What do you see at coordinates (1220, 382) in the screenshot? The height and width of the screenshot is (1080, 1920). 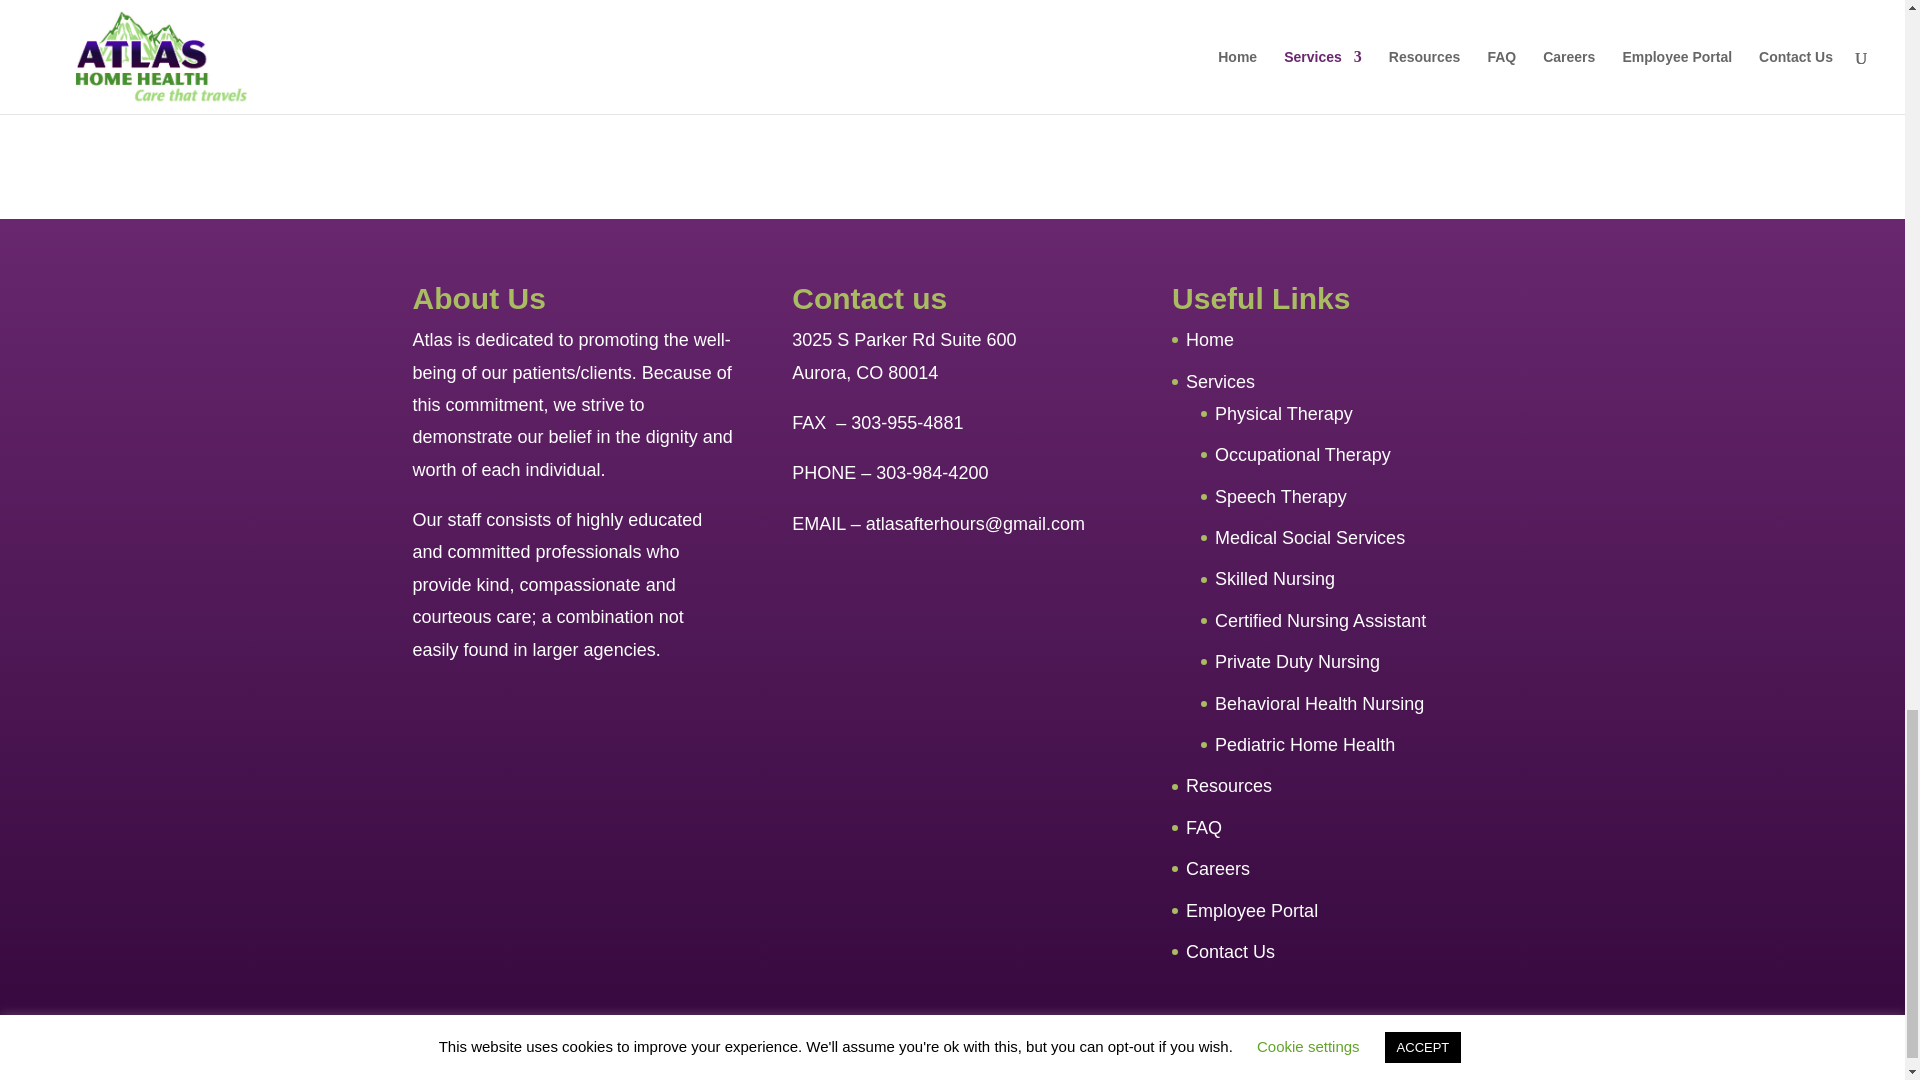 I see `Services` at bounding box center [1220, 382].